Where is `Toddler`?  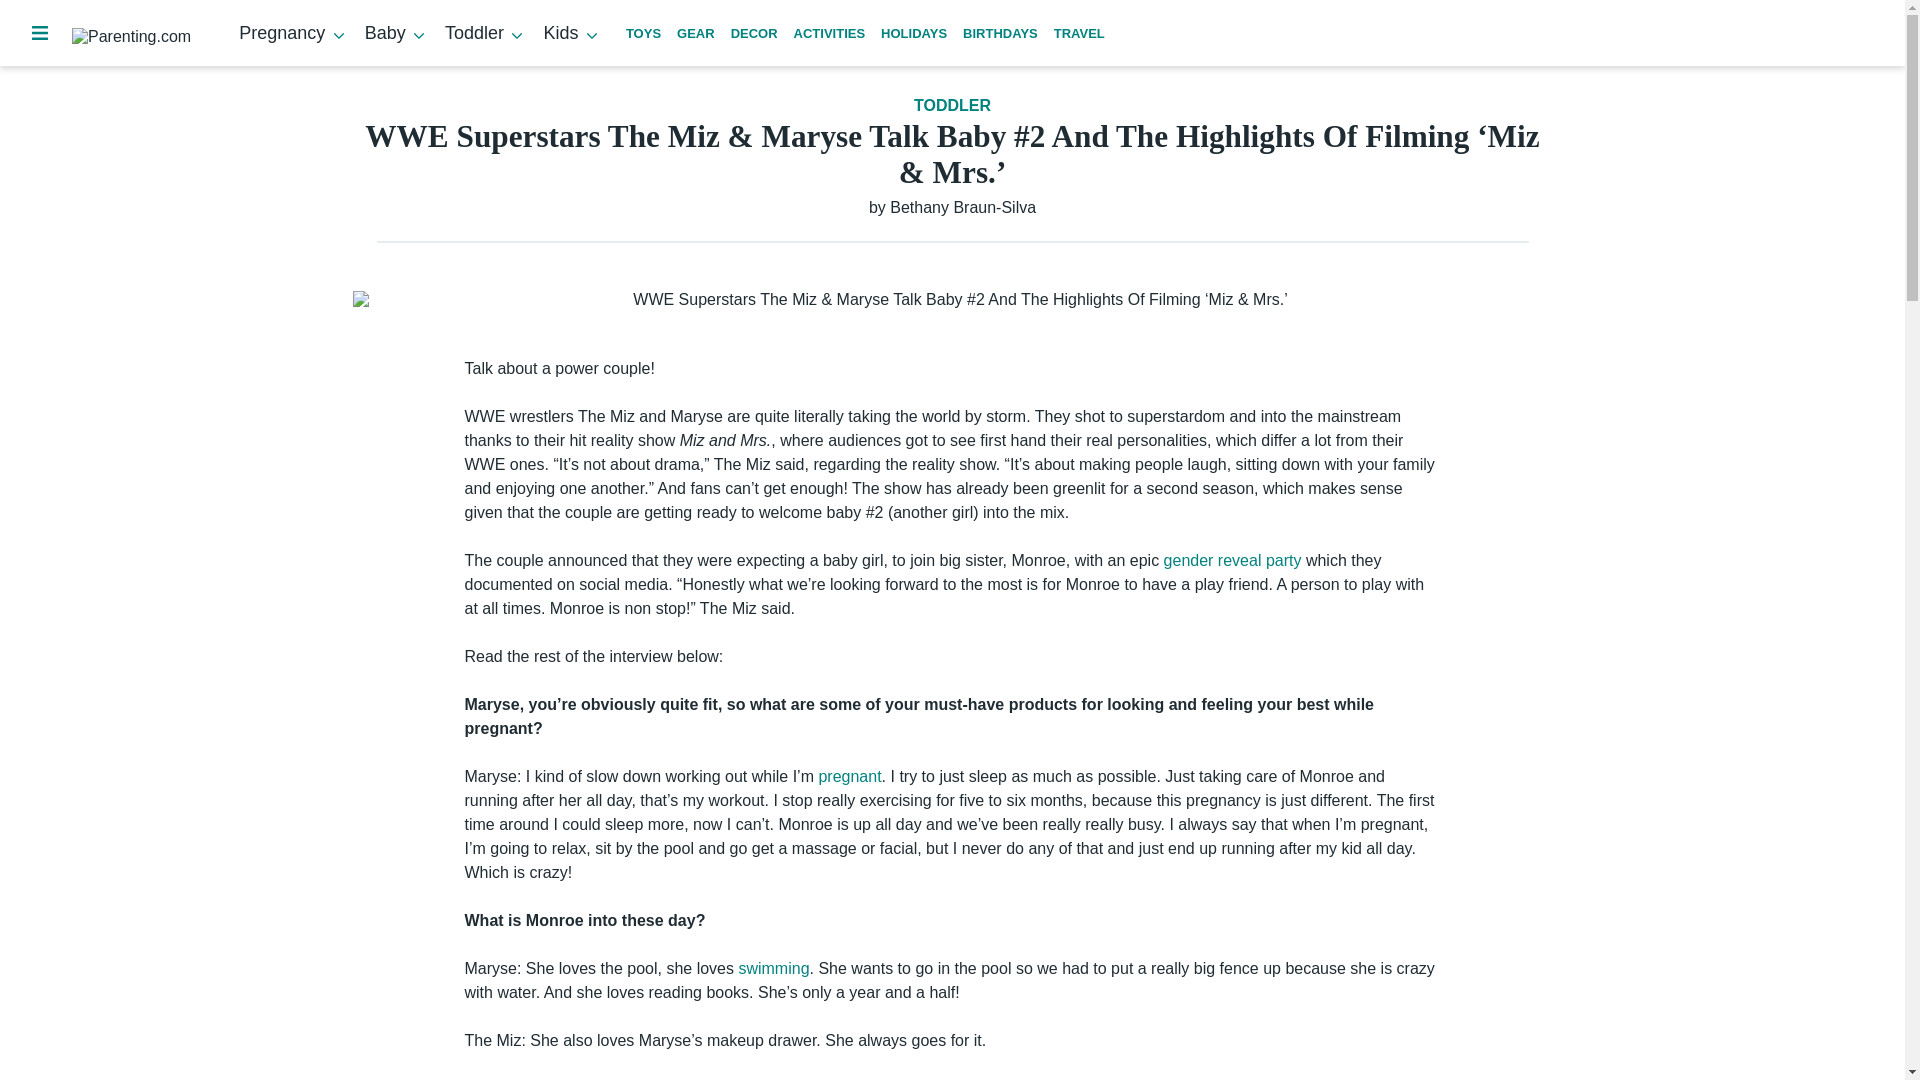 Toddler is located at coordinates (486, 32).